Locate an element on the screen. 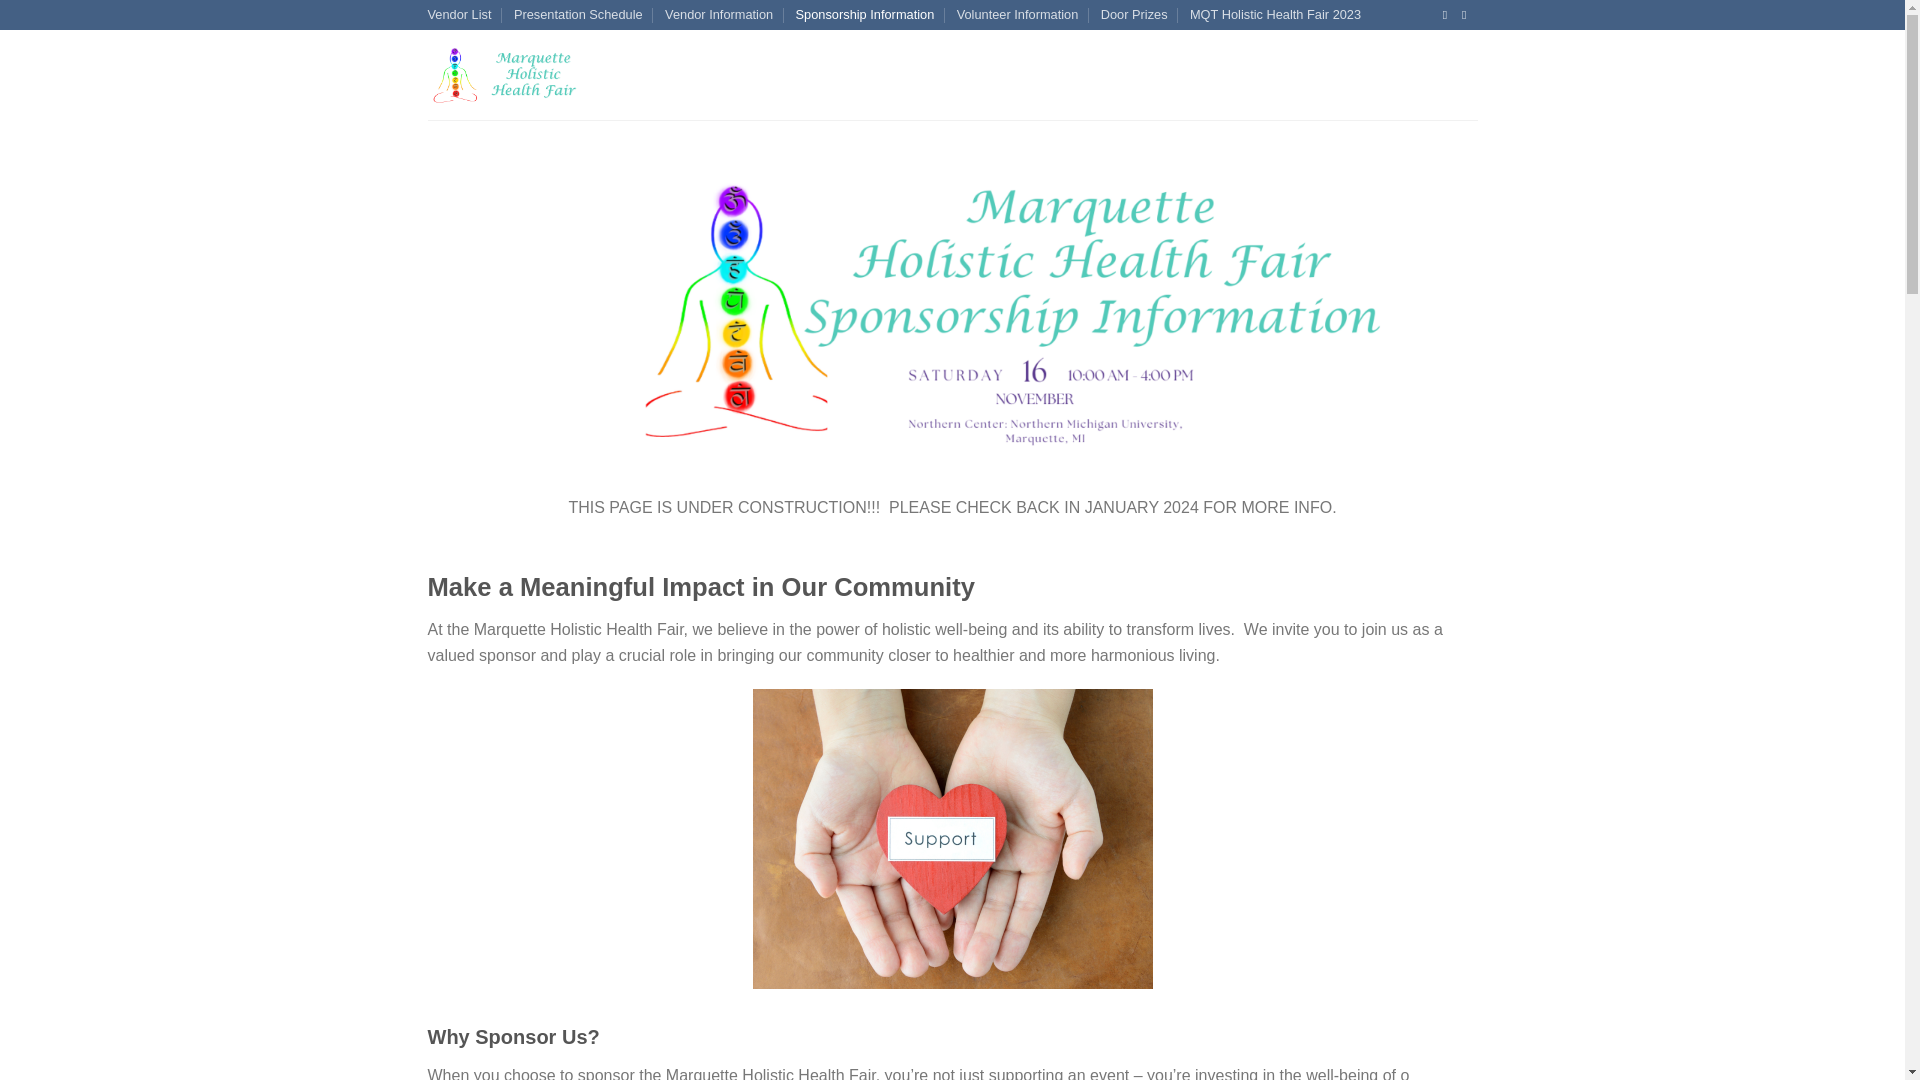 The width and height of the screenshot is (1920, 1080). Volunteer Information is located at coordinates (1018, 15).